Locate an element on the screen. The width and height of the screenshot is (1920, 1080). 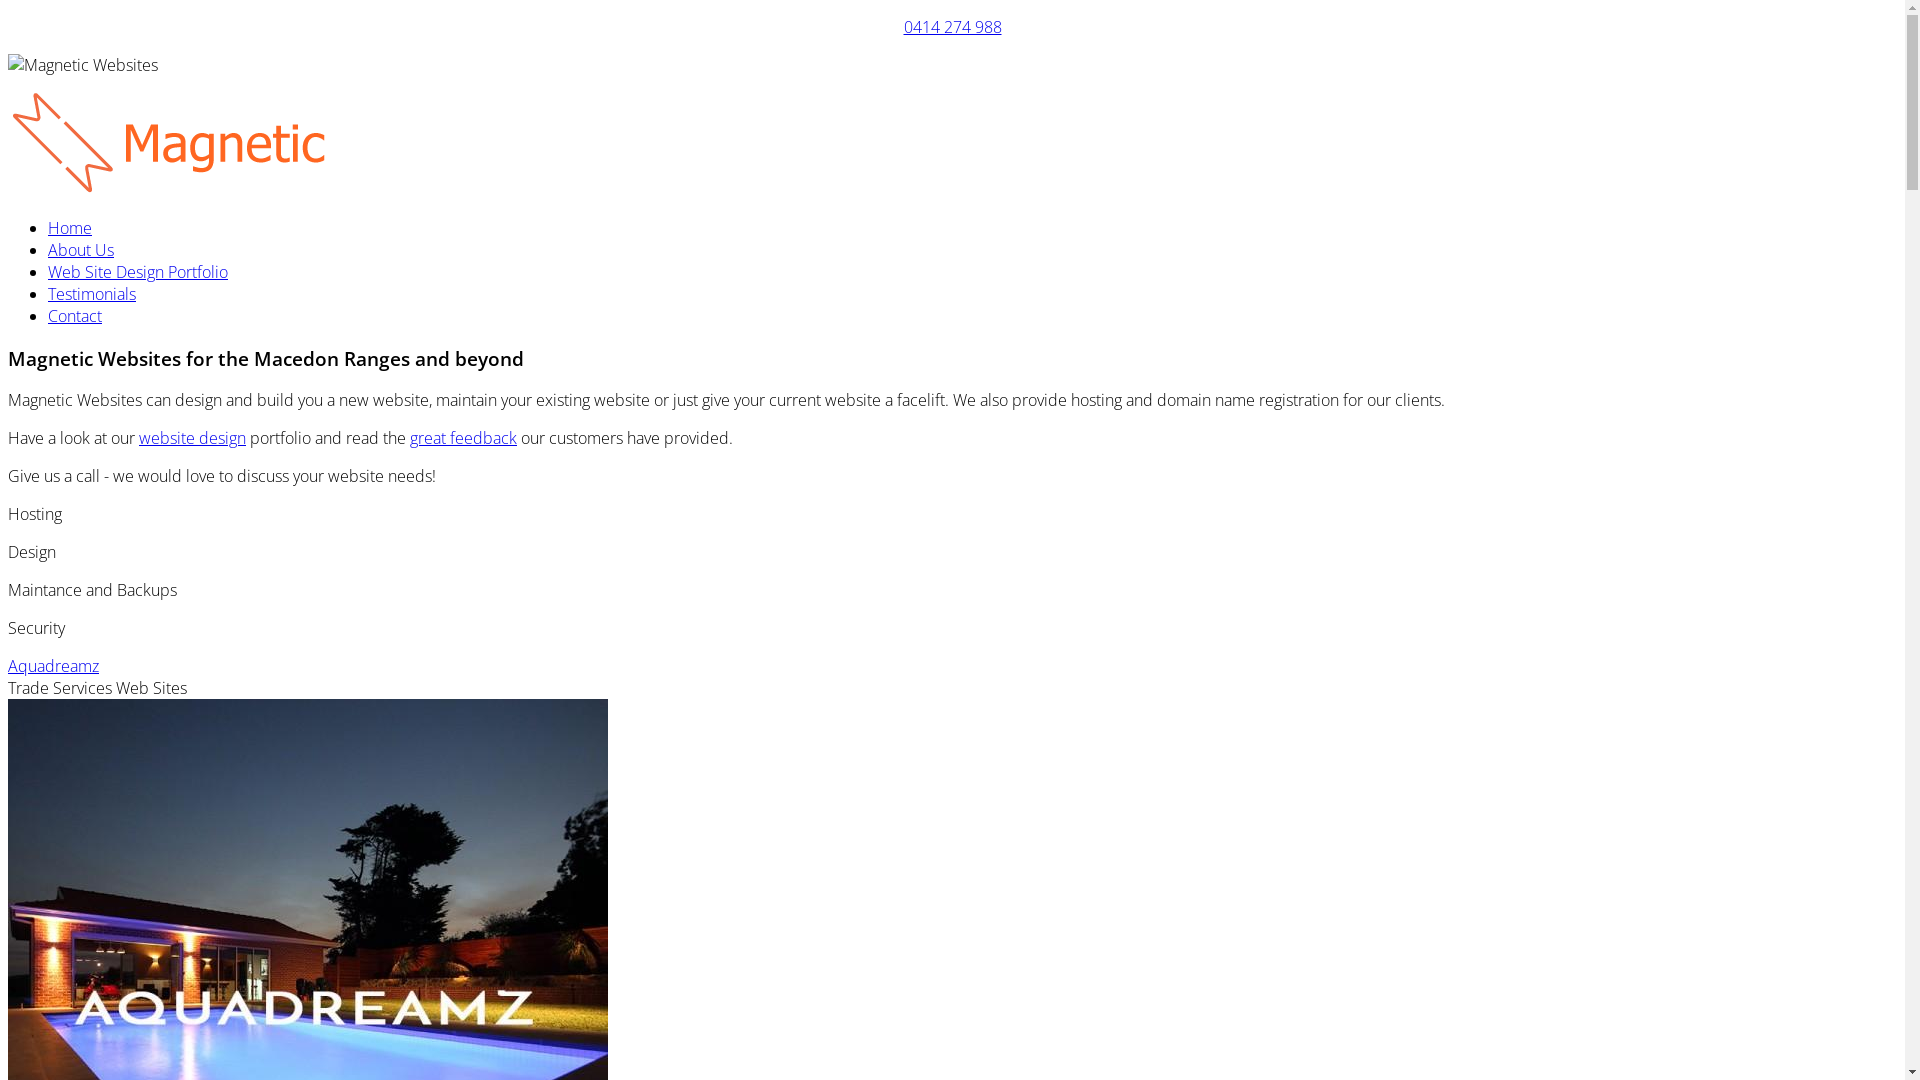
Contact is located at coordinates (75, 316).